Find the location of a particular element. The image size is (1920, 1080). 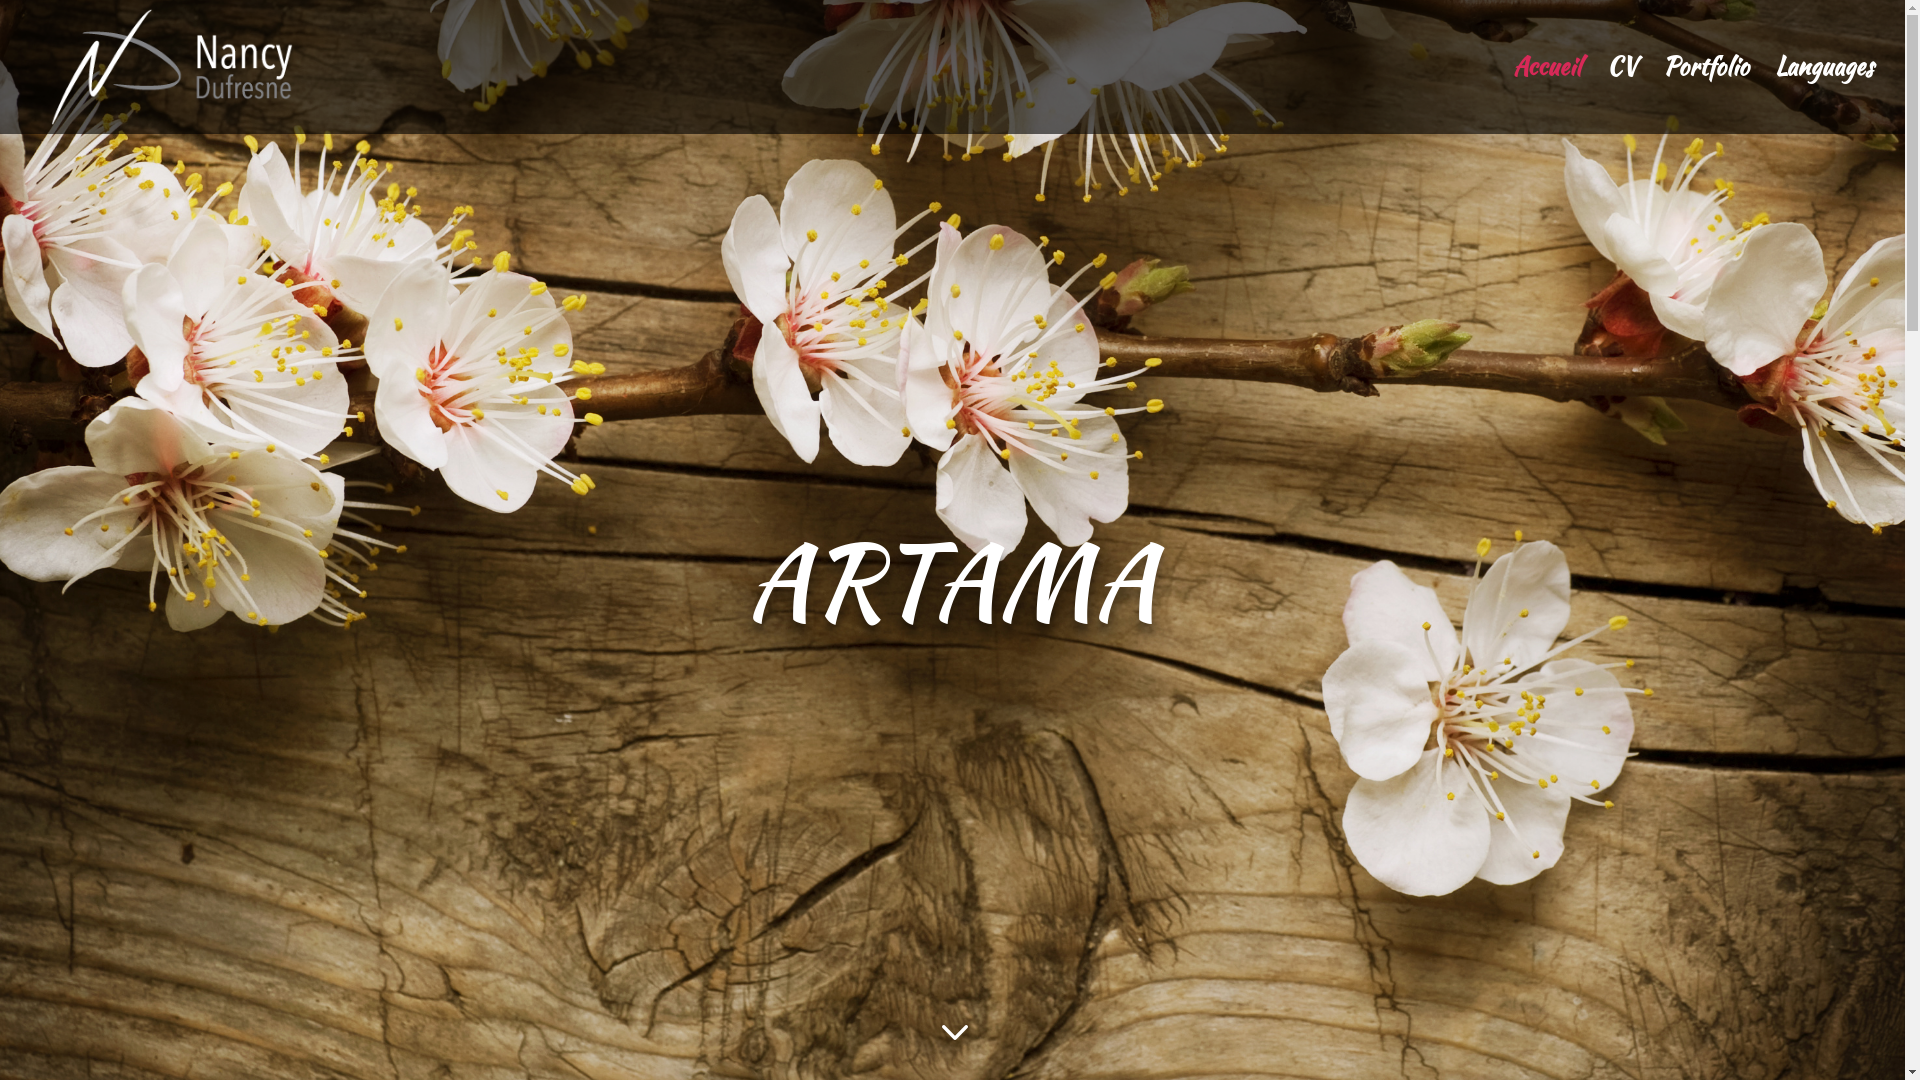

Accueil is located at coordinates (1547, 97).